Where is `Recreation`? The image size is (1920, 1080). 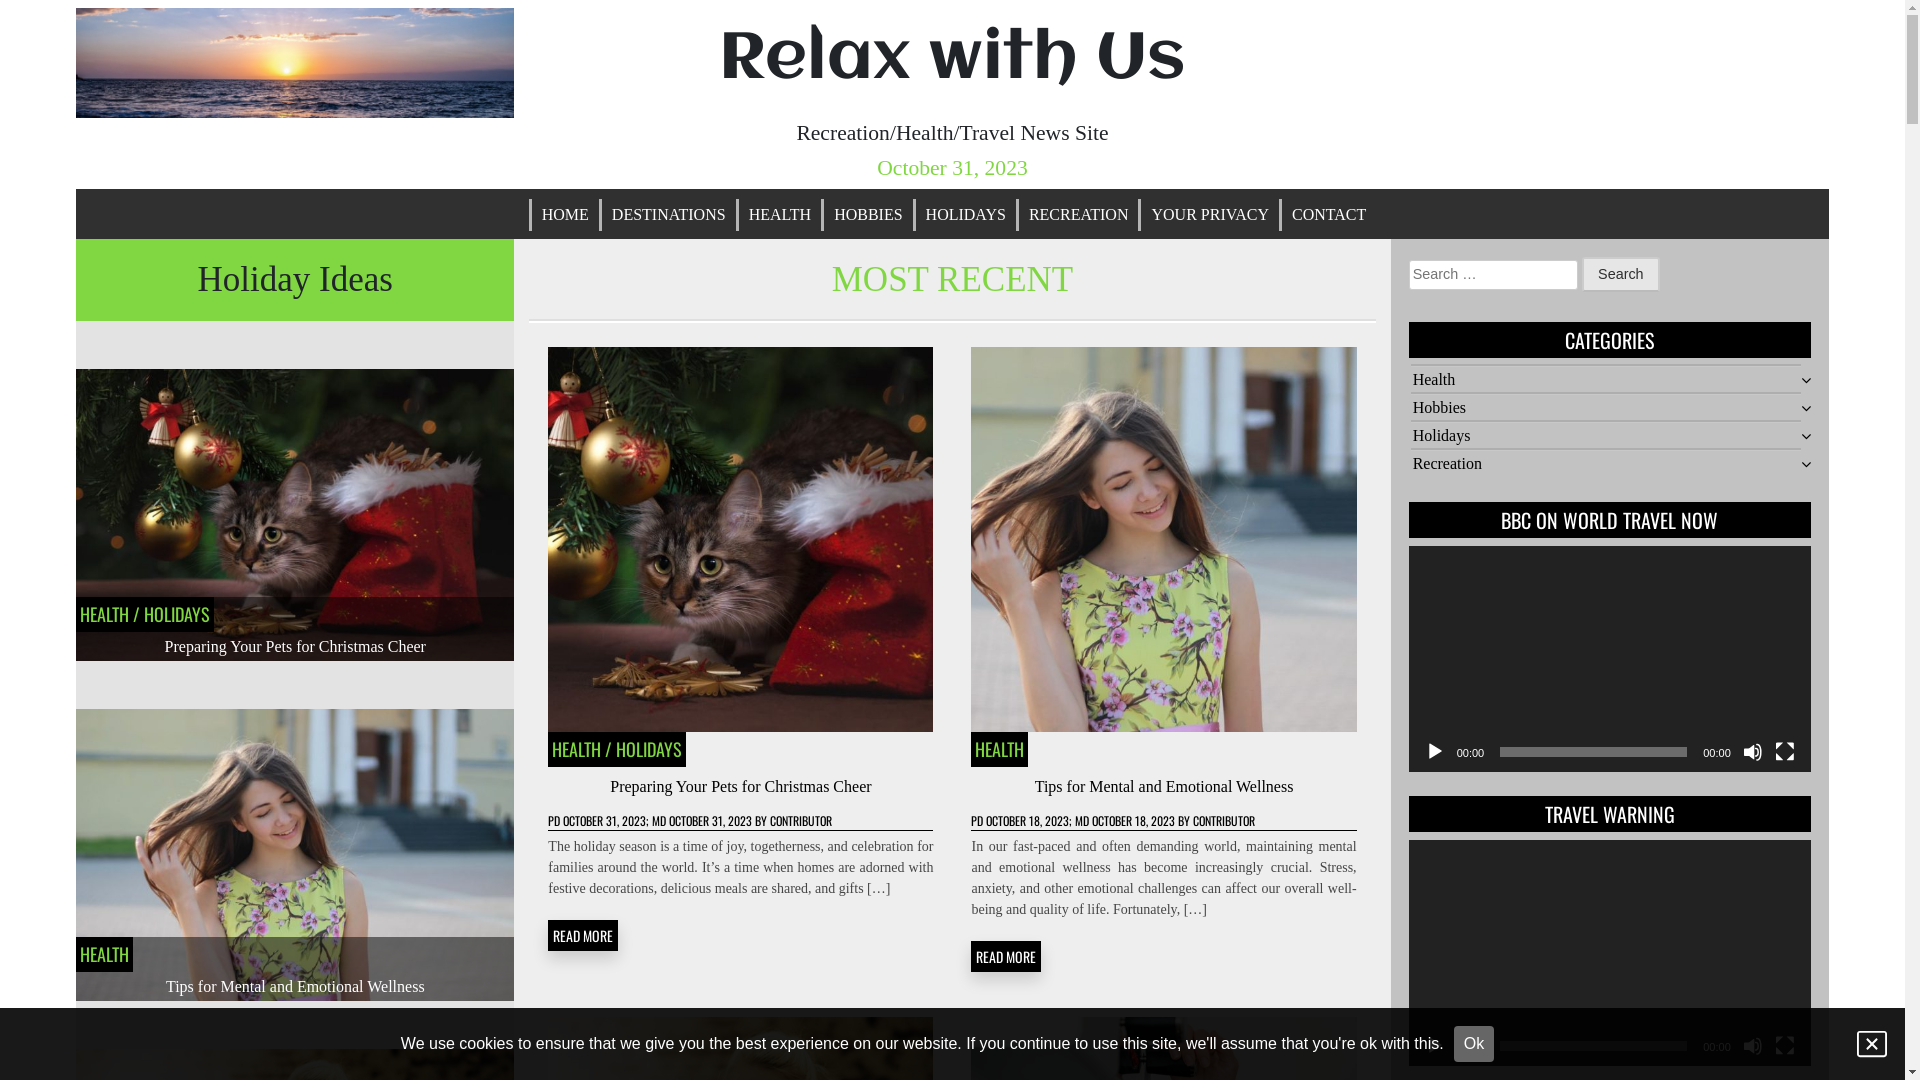
Recreation is located at coordinates (1448, 464).